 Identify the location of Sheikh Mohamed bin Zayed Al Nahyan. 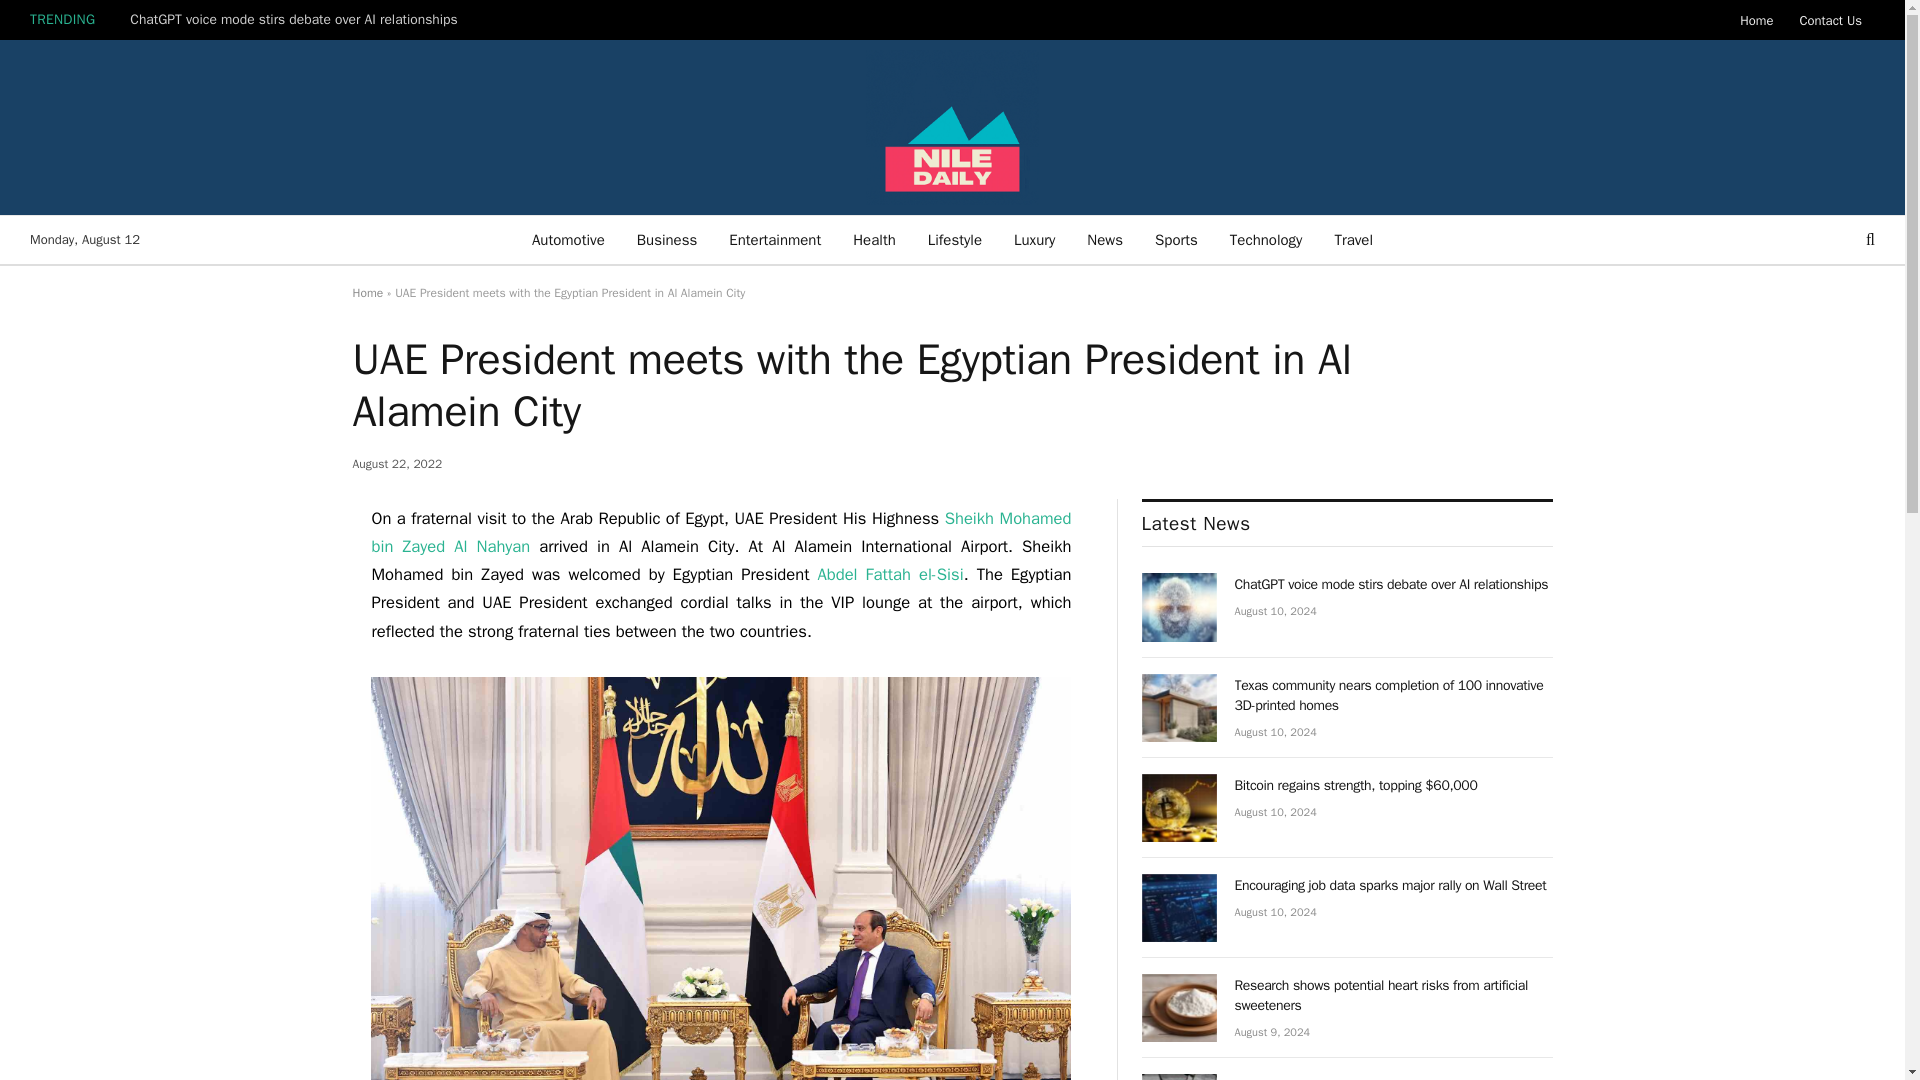
(720, 532).